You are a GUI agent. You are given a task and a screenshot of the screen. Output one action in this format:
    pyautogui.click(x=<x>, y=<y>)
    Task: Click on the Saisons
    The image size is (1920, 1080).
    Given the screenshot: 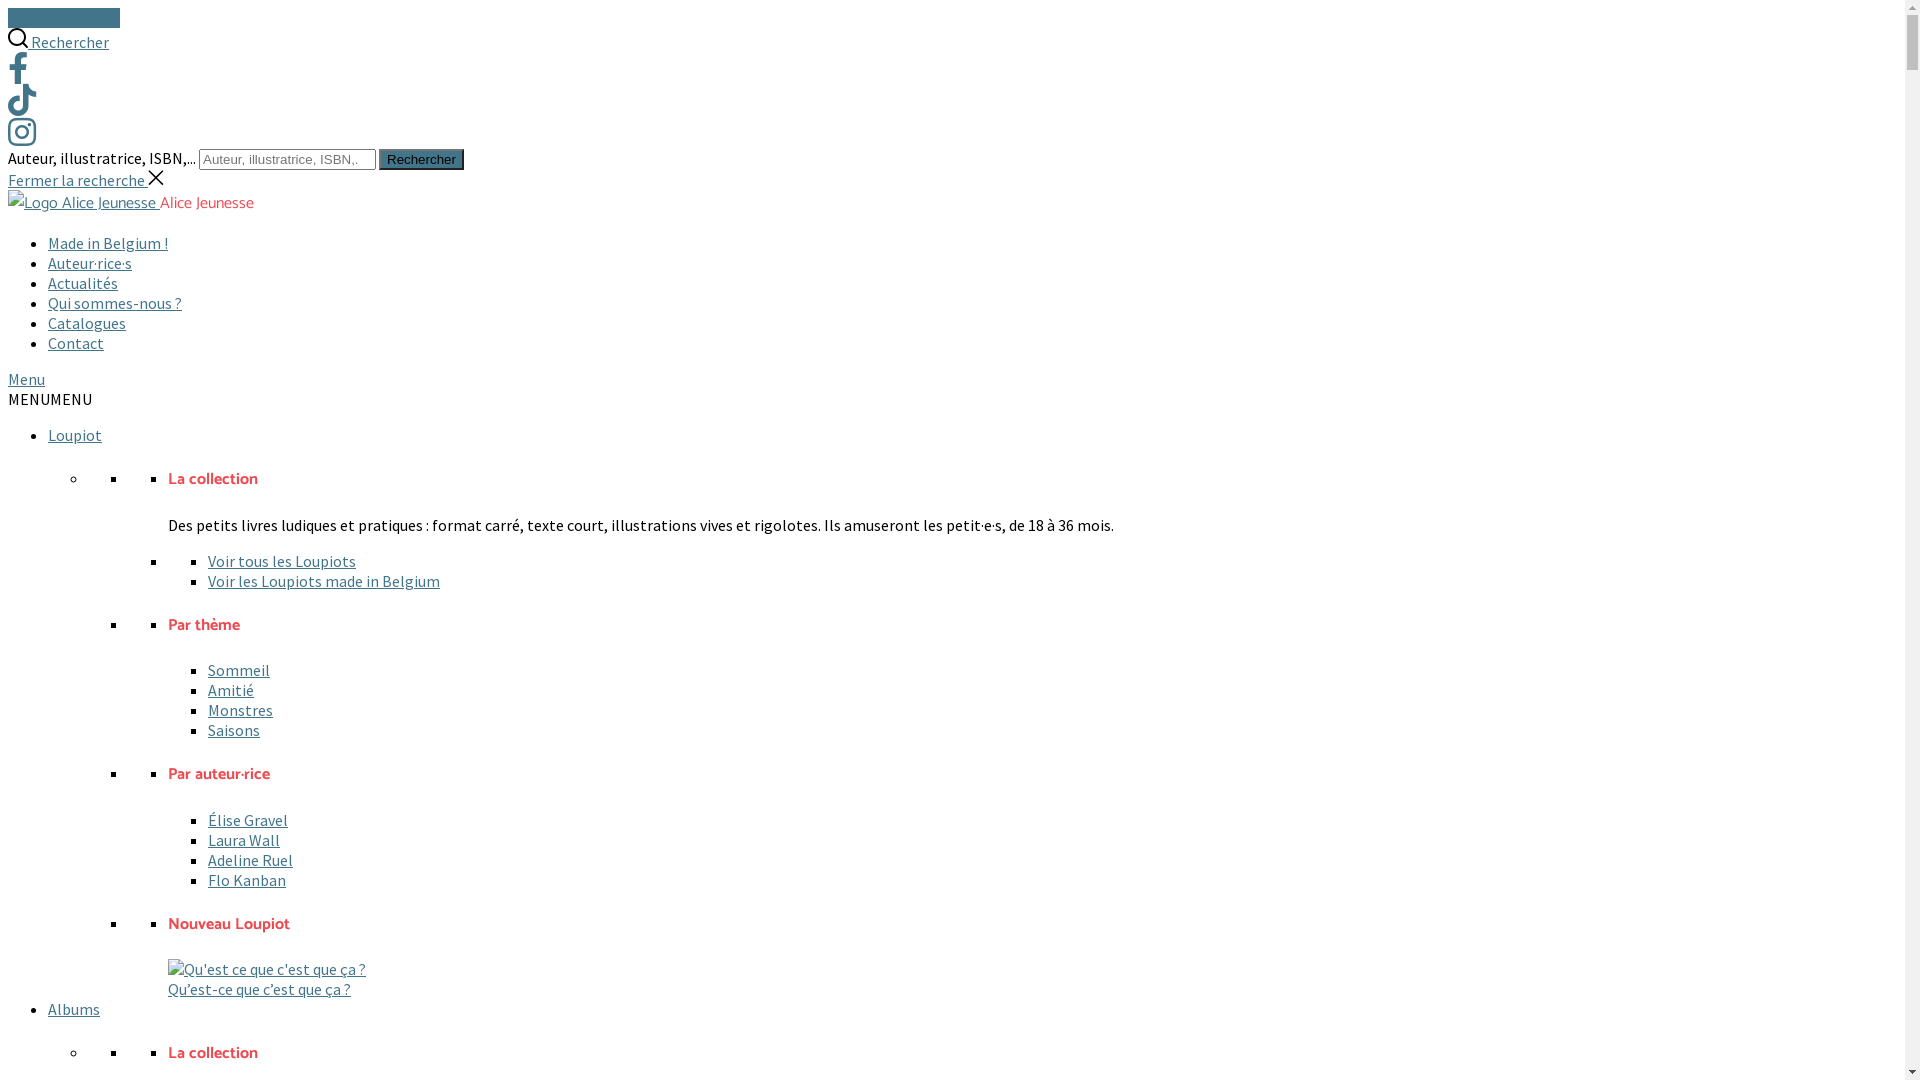 What is the action you would take?
    pyautogui.click(x=234, y=730)
    